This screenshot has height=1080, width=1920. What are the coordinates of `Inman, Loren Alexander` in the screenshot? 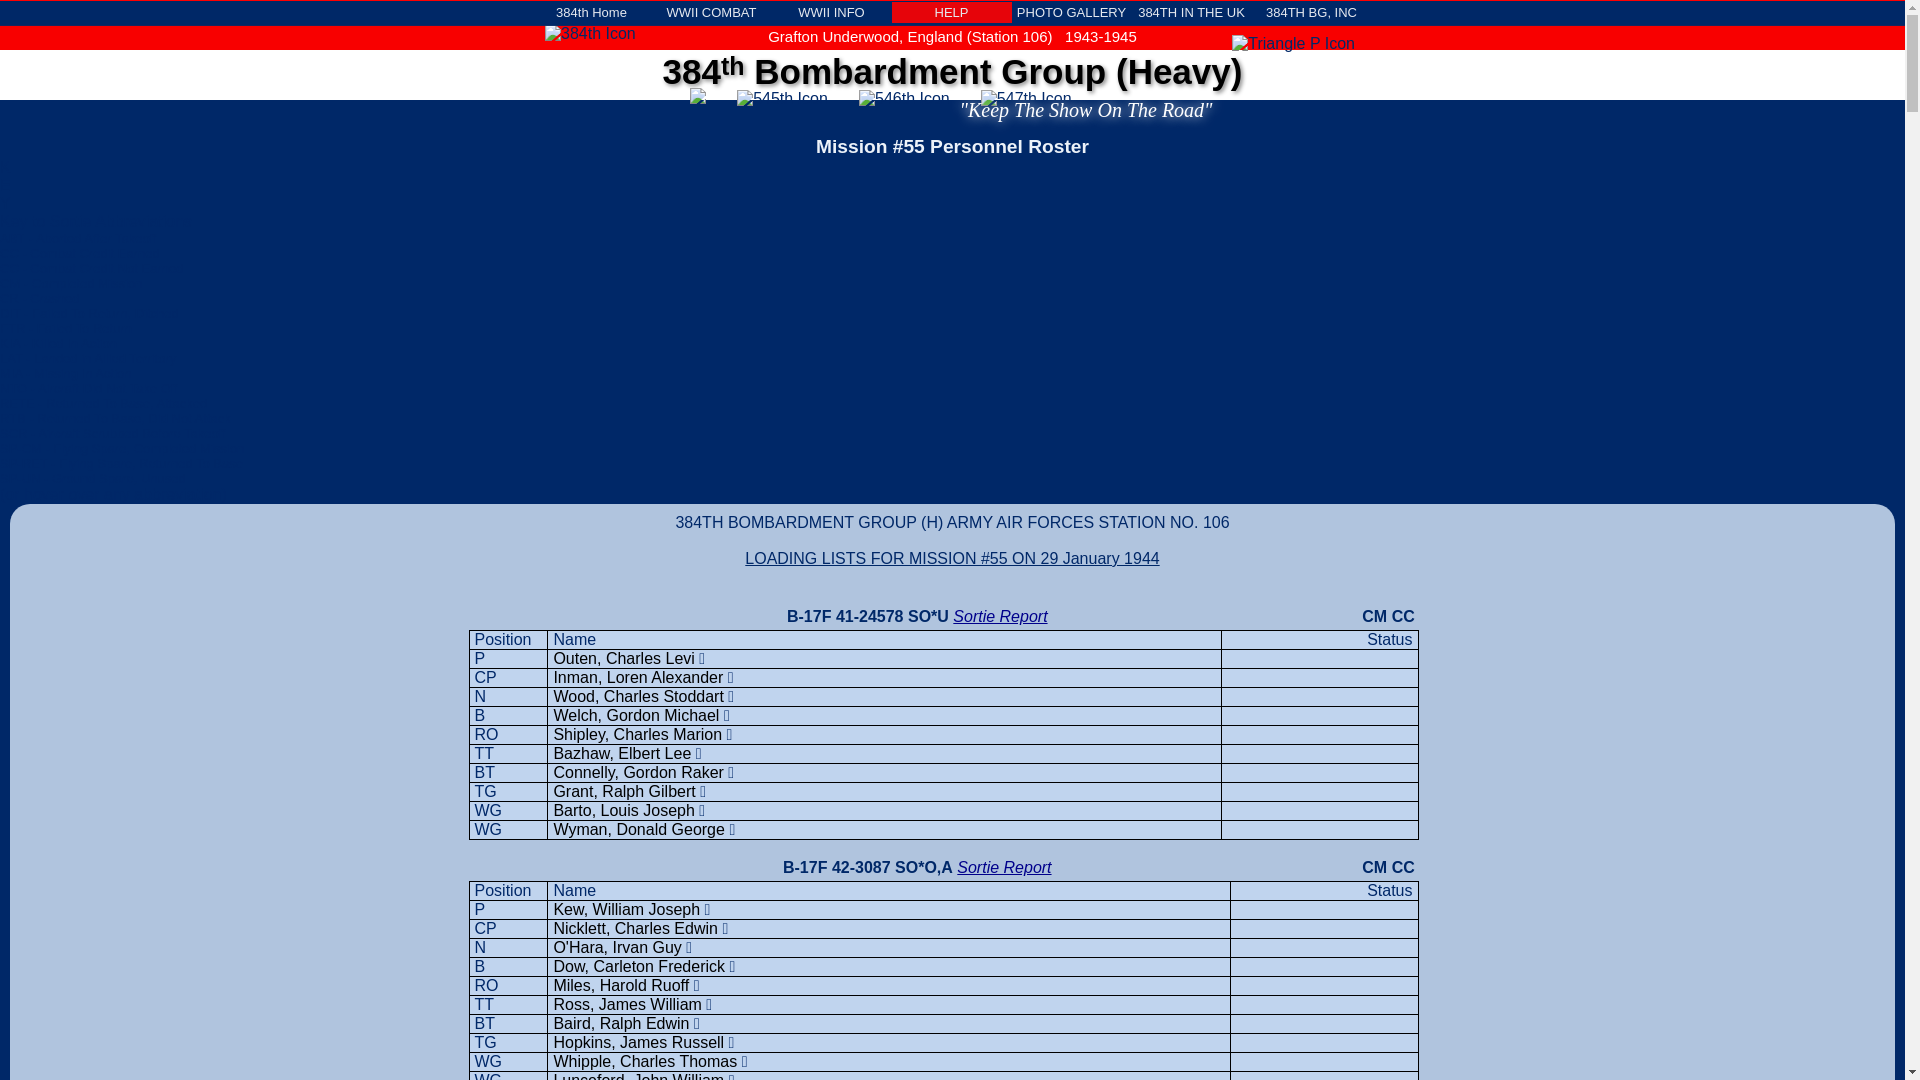 It's located at (638, 678).